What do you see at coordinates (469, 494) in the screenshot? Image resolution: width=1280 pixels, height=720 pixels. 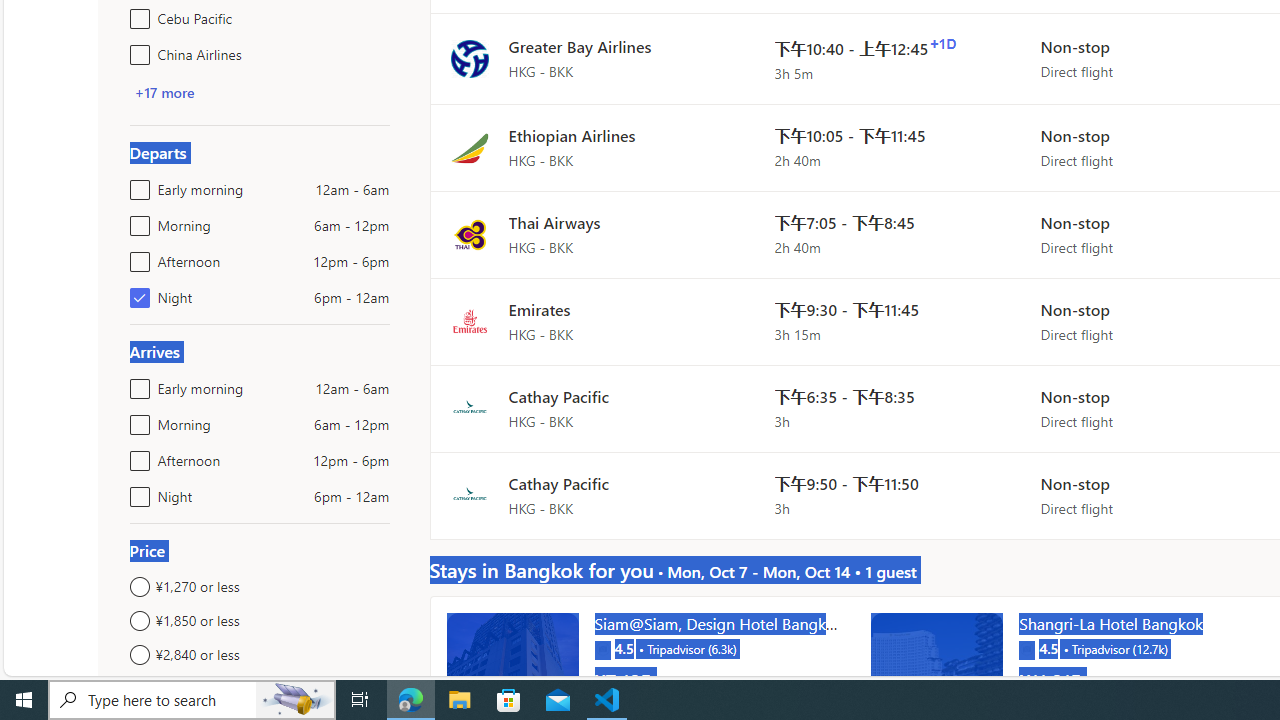 I see `Flight logo` at bounding box center [469, 494].